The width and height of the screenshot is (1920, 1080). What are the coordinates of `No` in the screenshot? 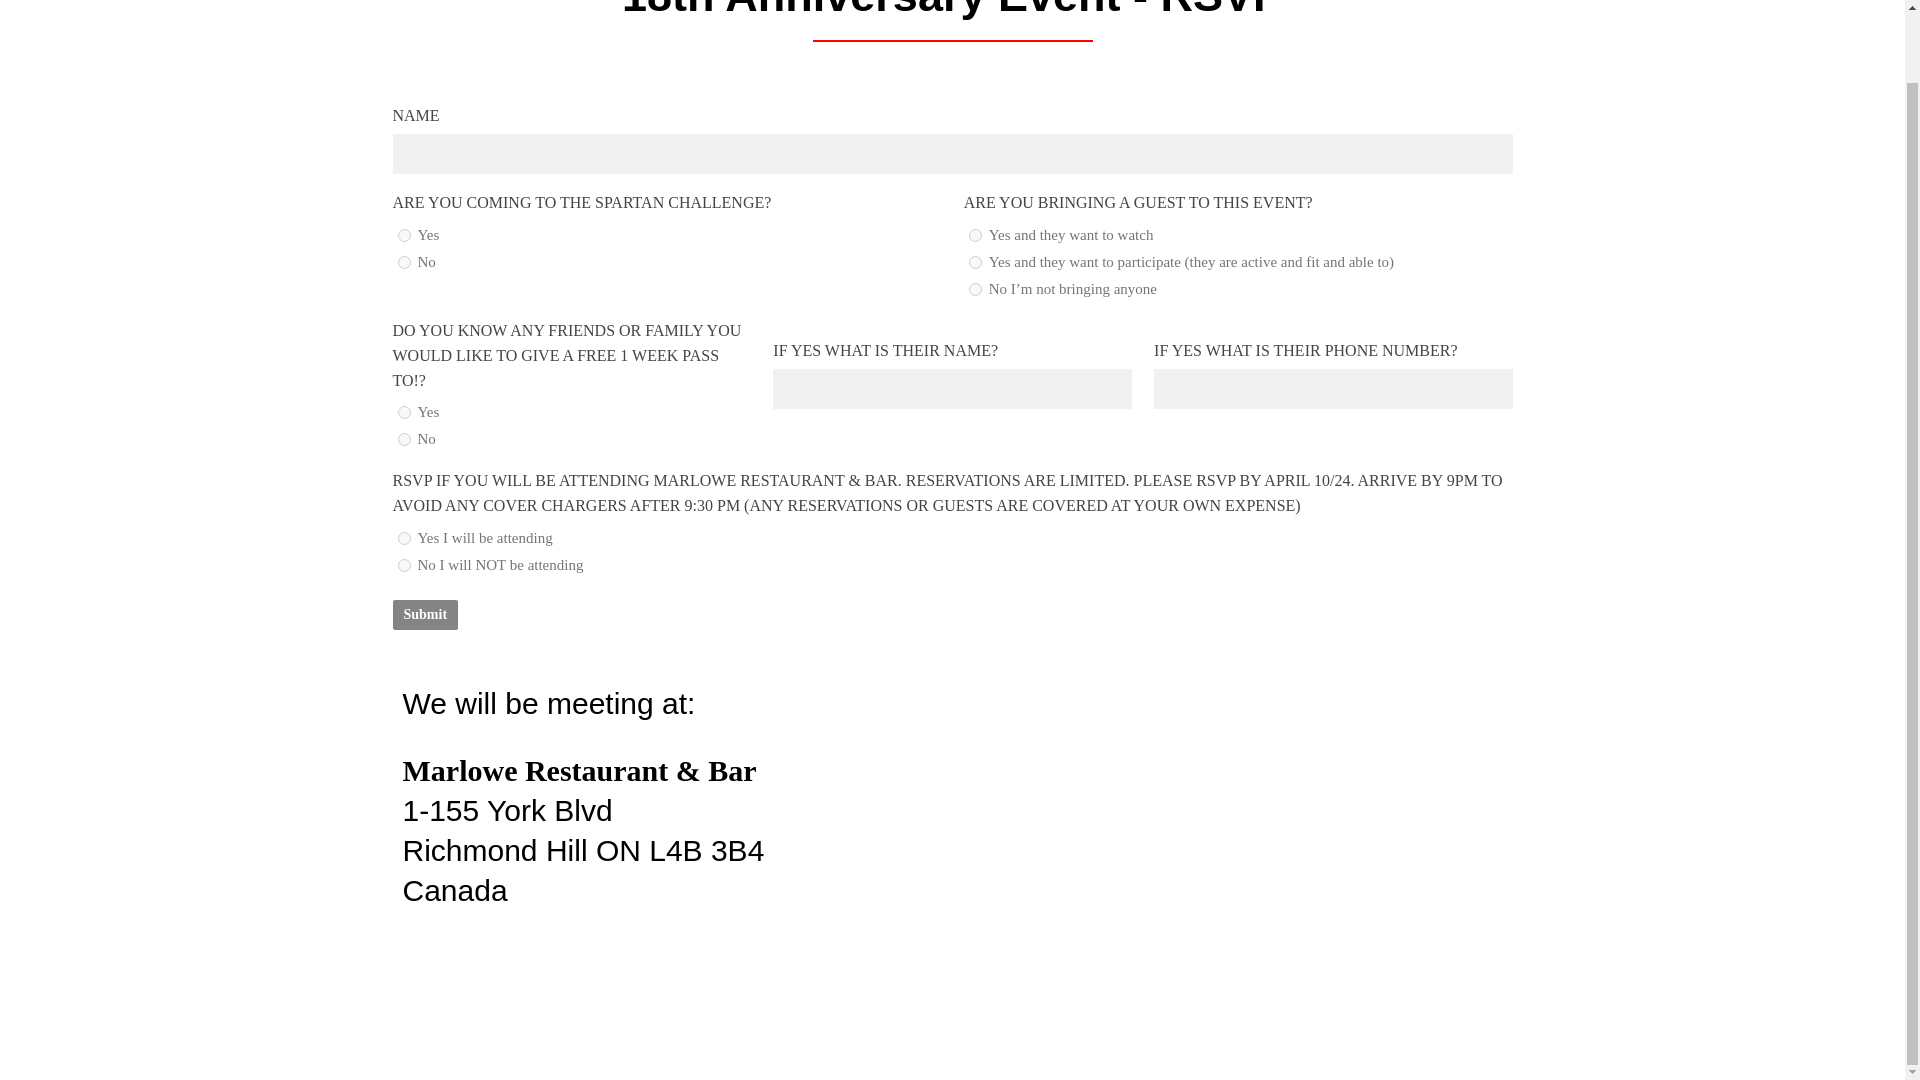 It's located at (404, 262).